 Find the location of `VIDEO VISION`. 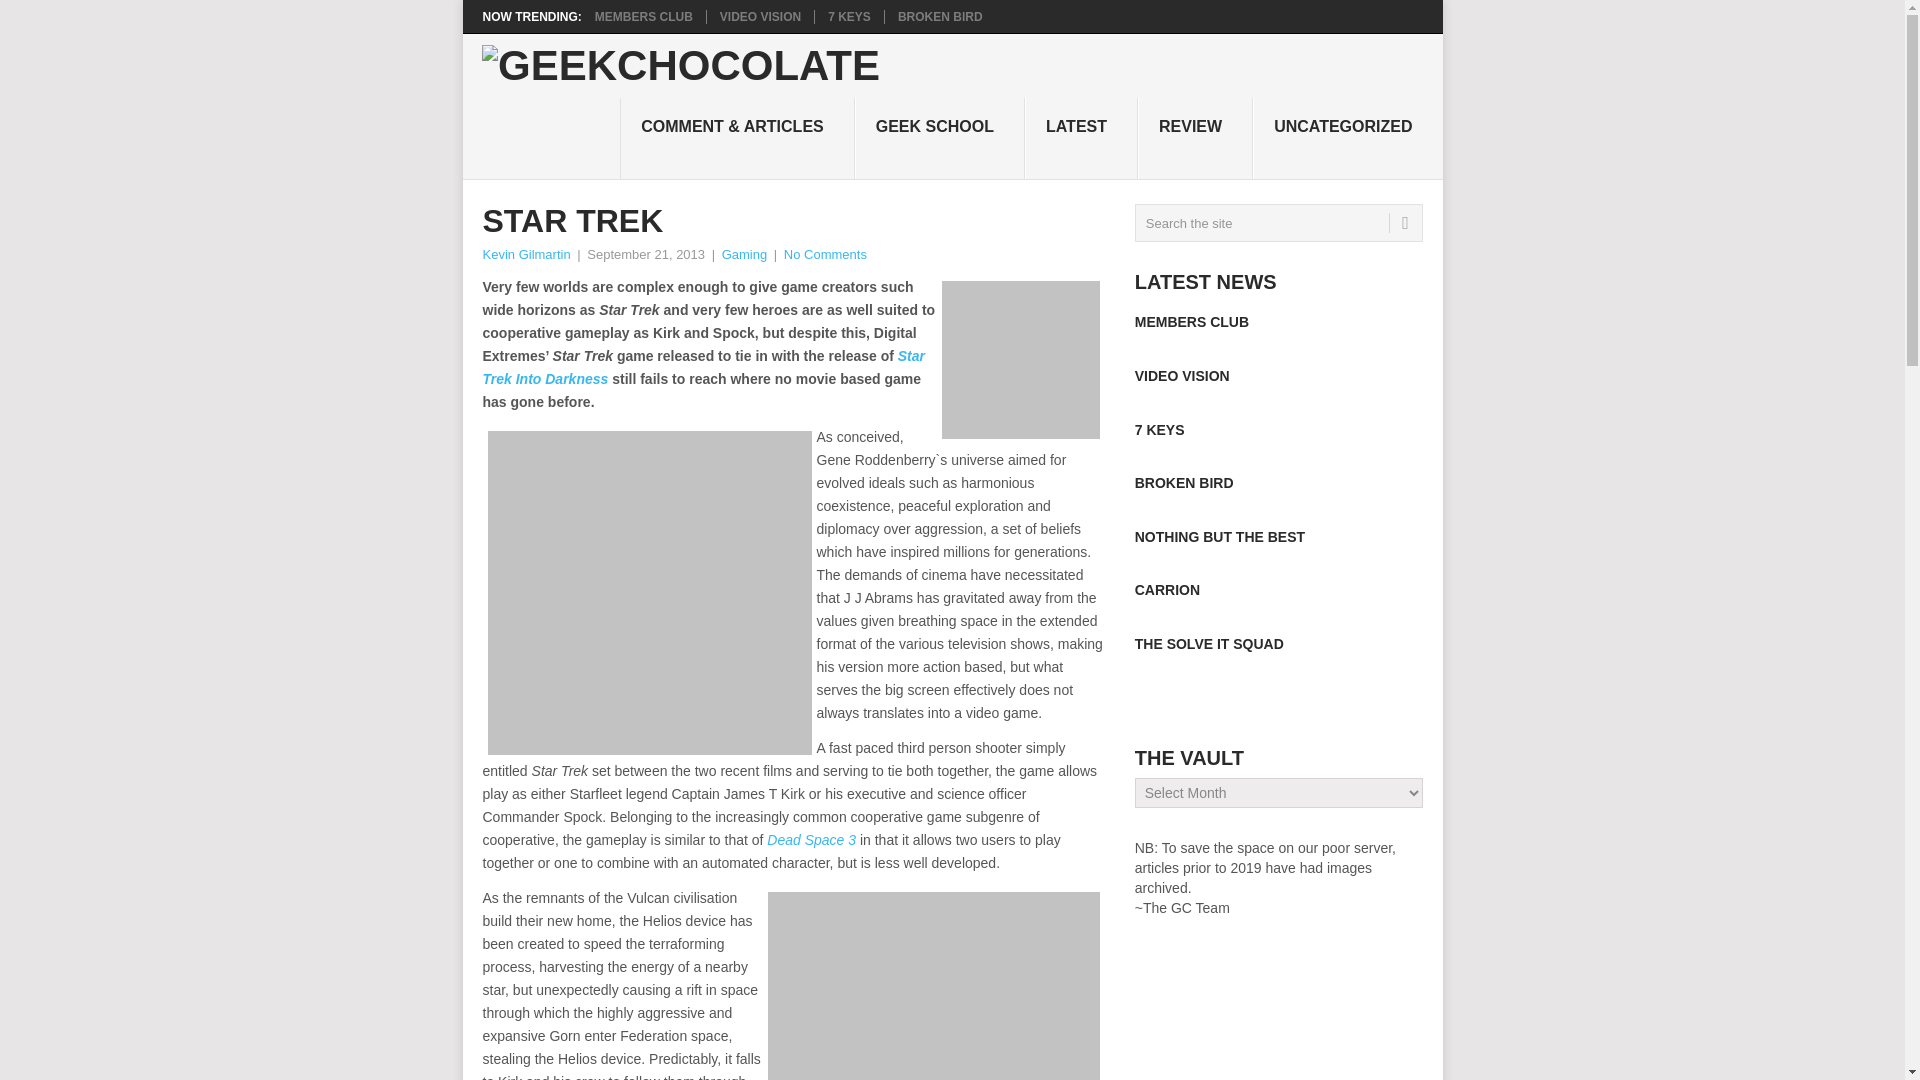

VIDEO VISION is located at coordinates (760, 16).